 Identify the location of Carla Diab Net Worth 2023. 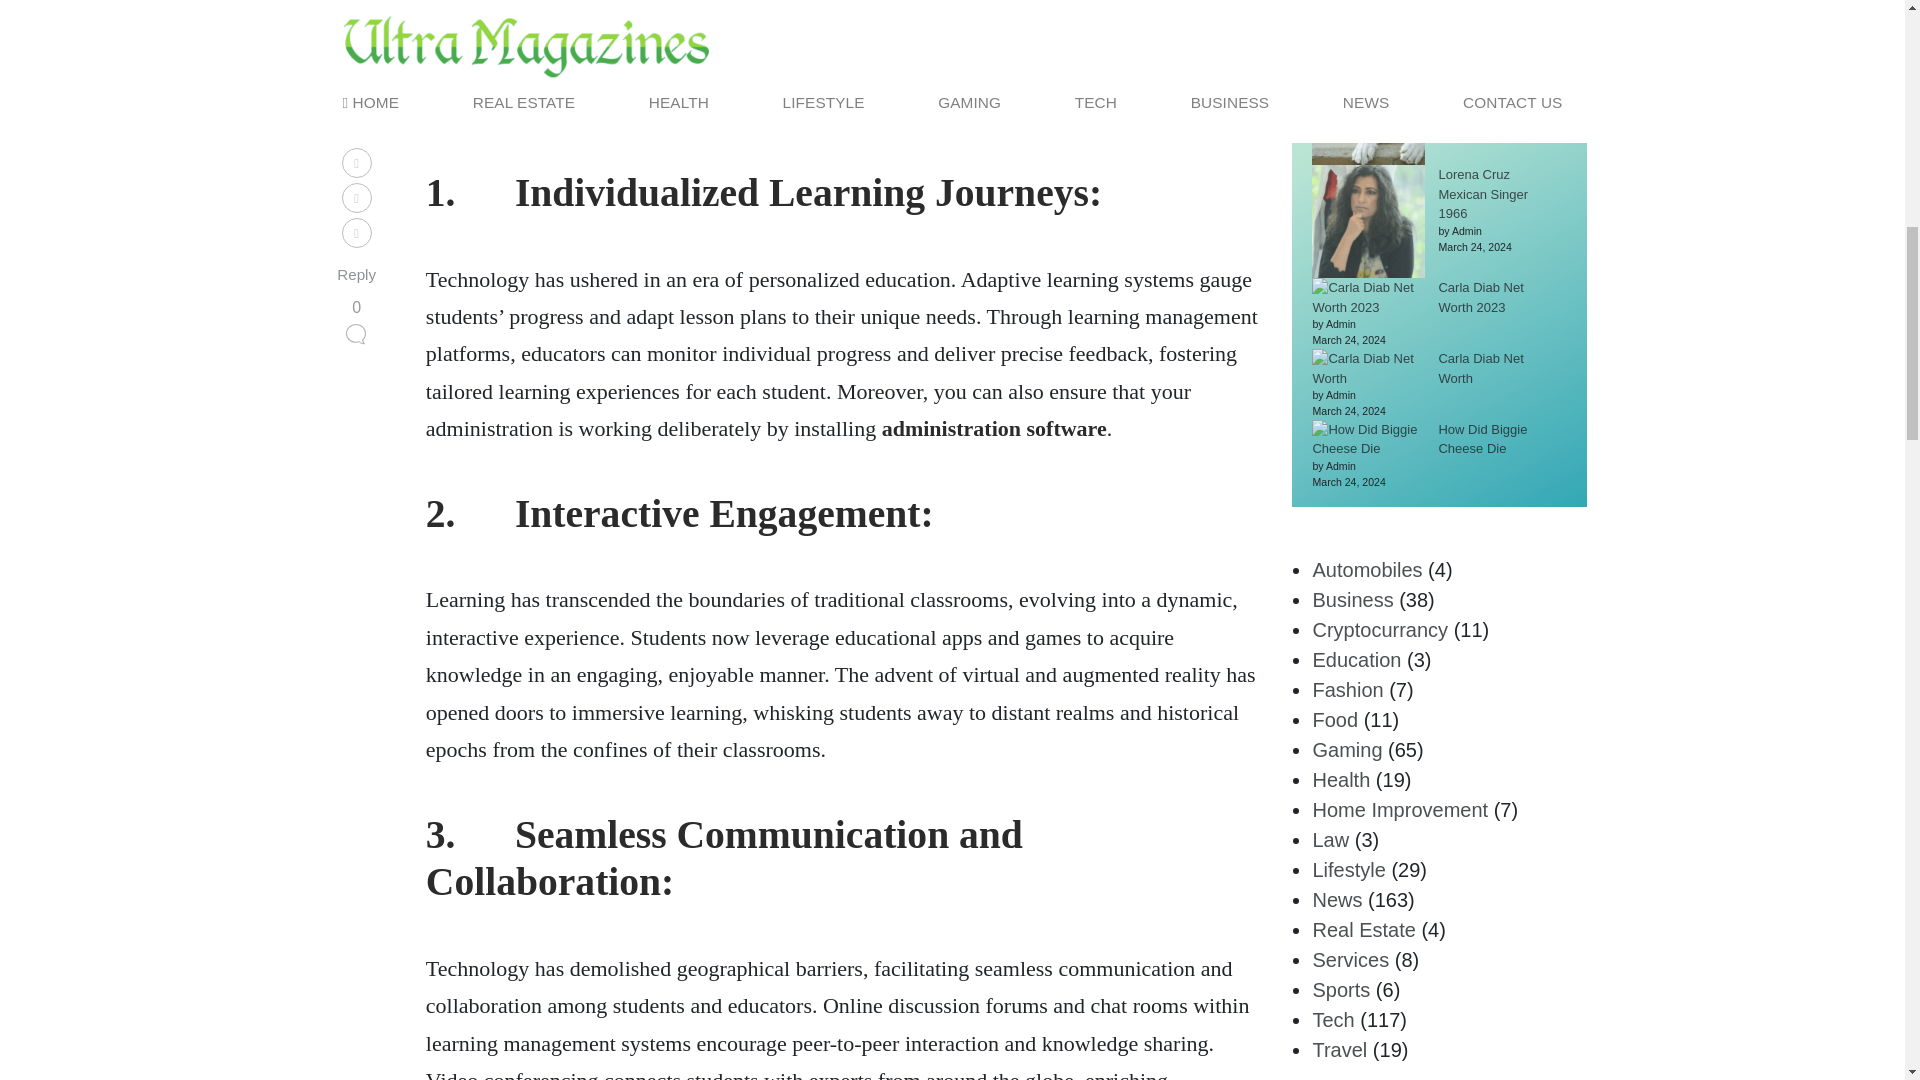
(1480, 297).